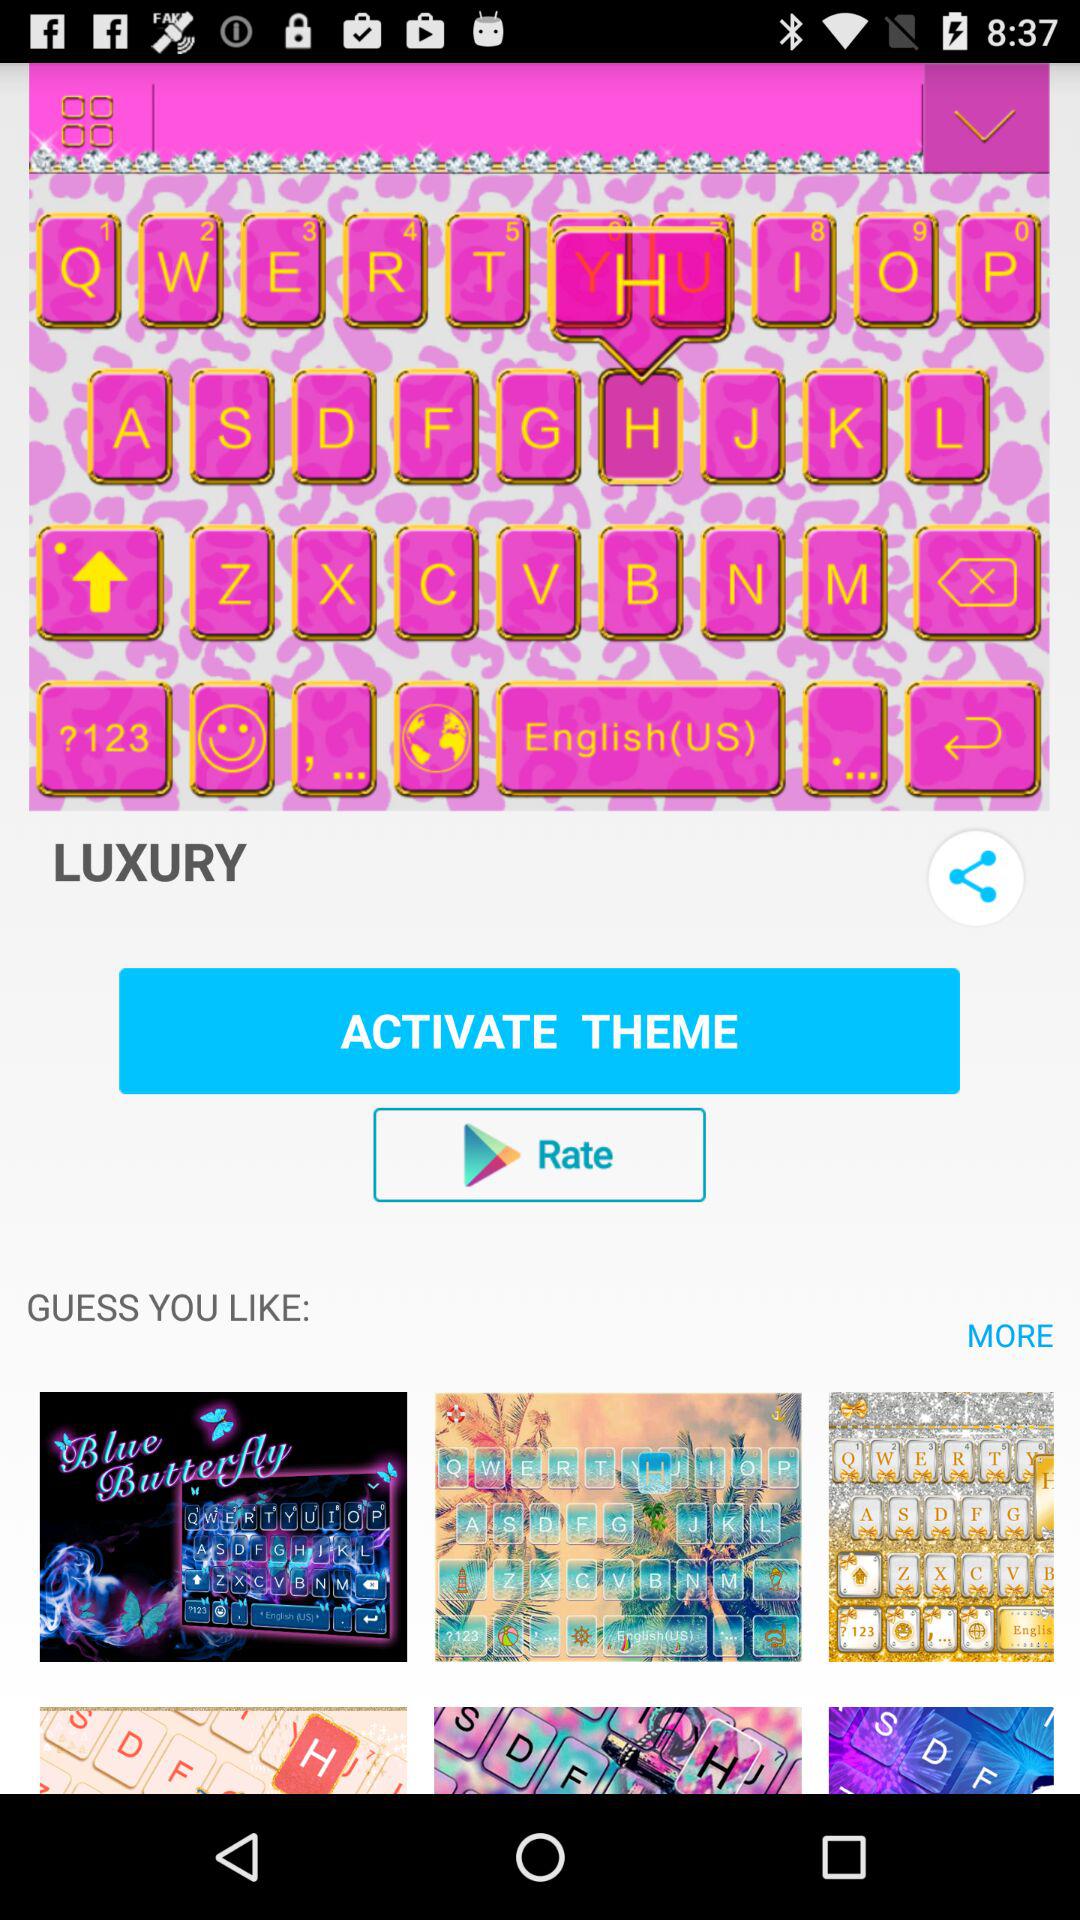  What do you see at coordinates (223, 1739) in the screenshot?
I see `select theme choice` at bounding box center [223, 1739].